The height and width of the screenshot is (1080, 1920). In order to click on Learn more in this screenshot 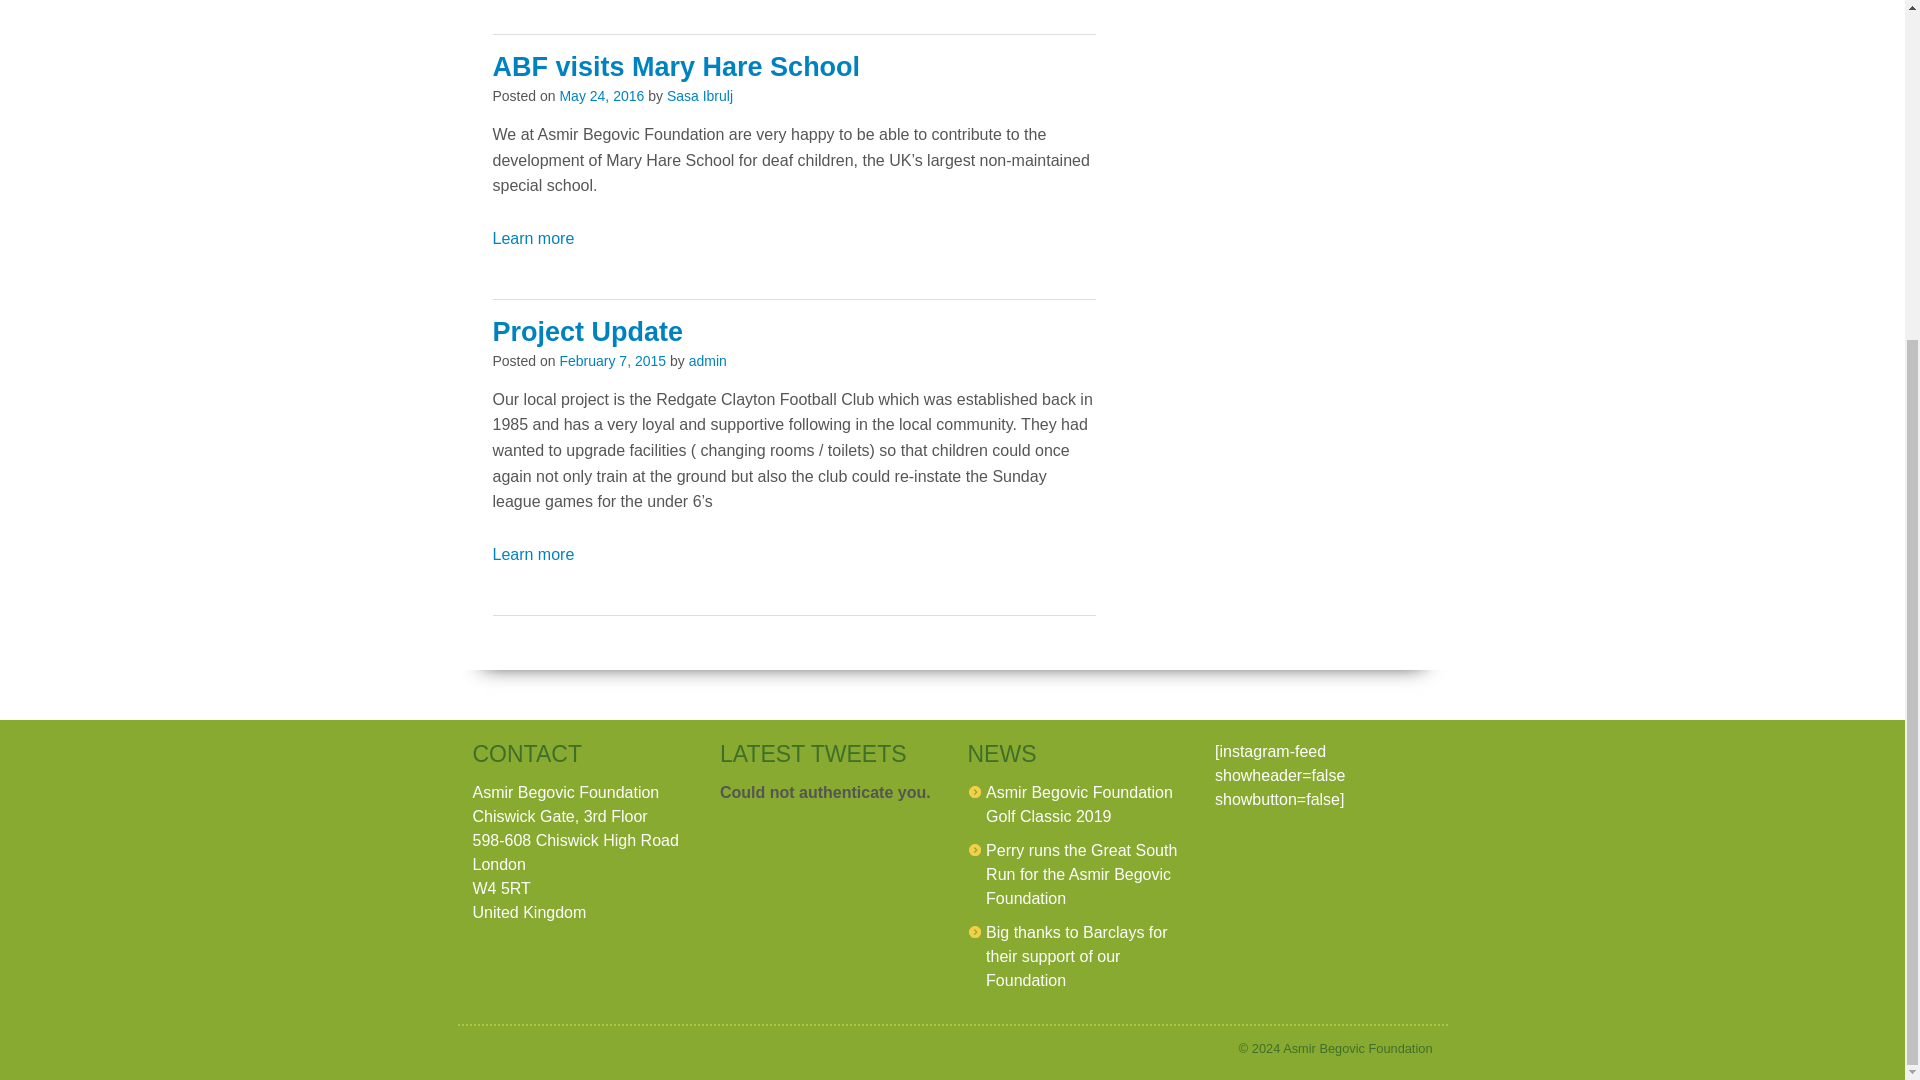, I will do `click(532, 238)`.